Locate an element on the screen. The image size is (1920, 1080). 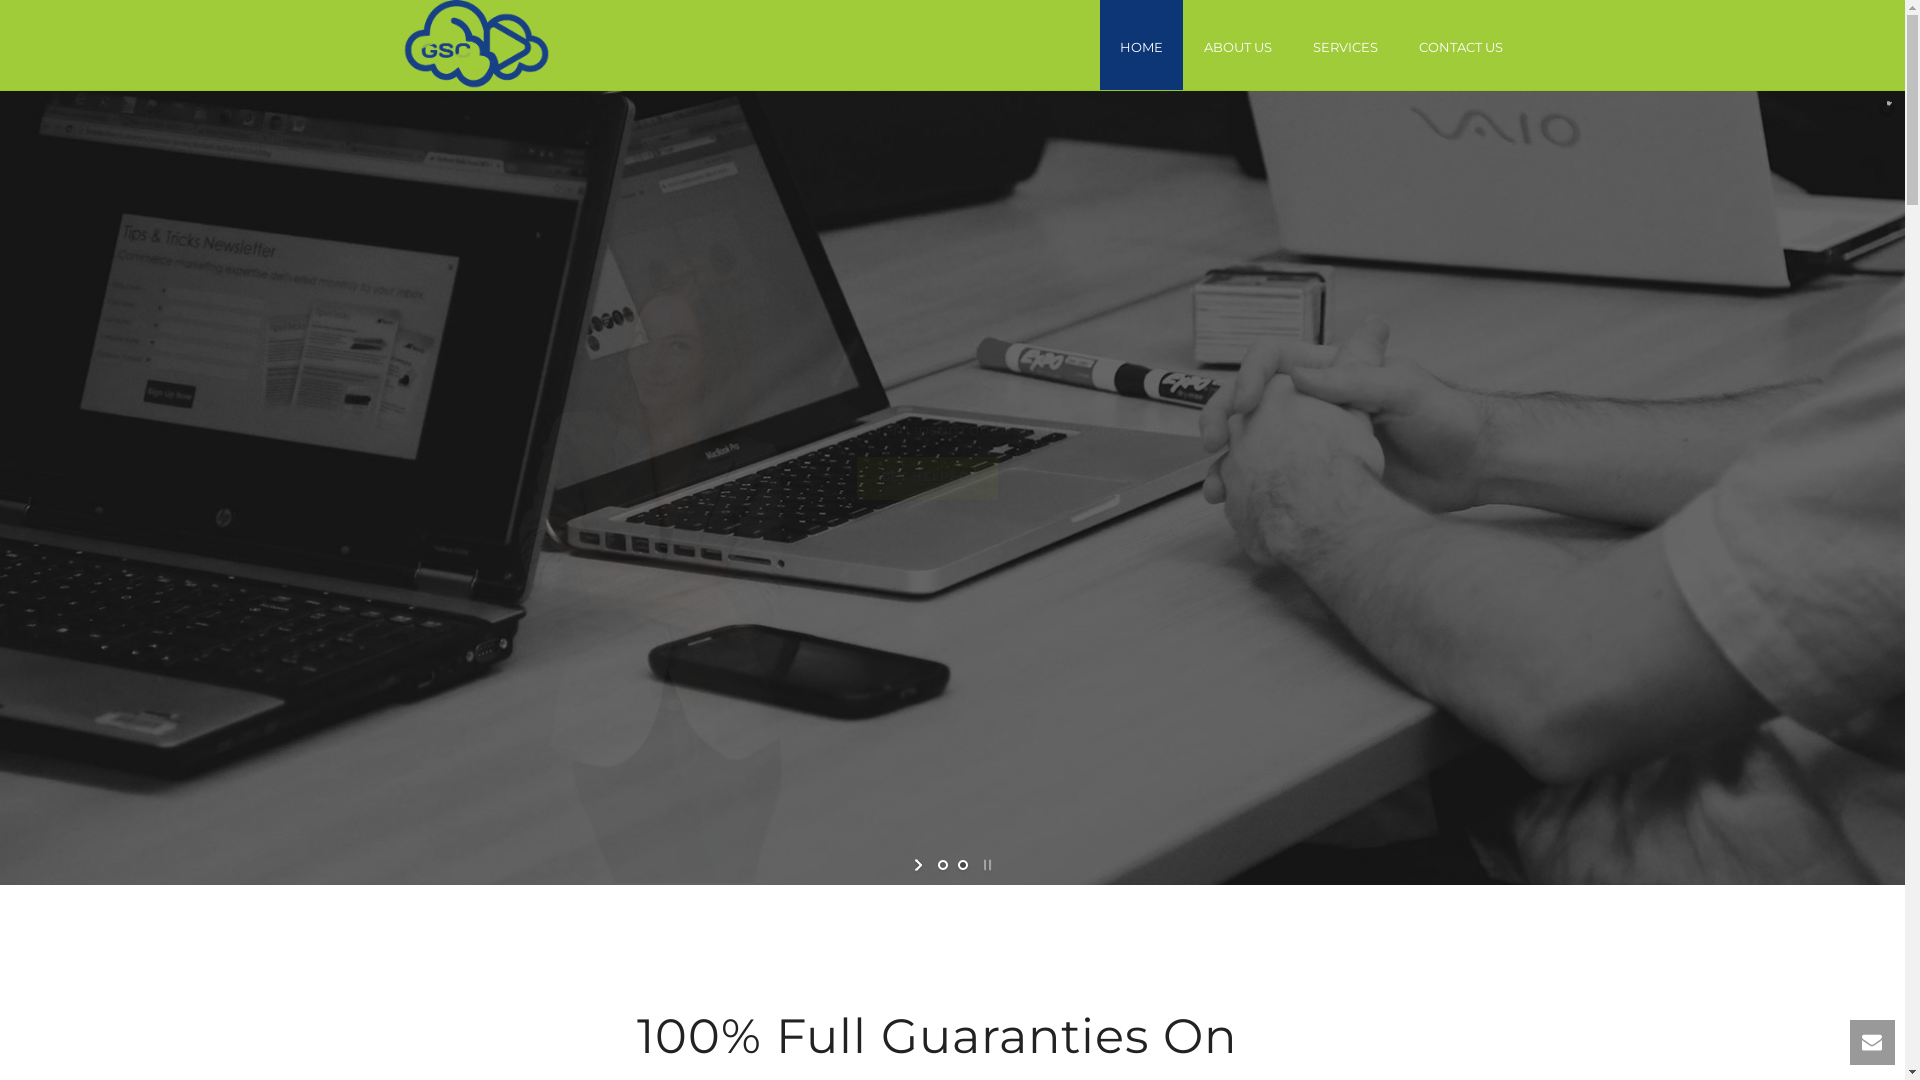
CONTACT US is located at coordinates (1460, 45).